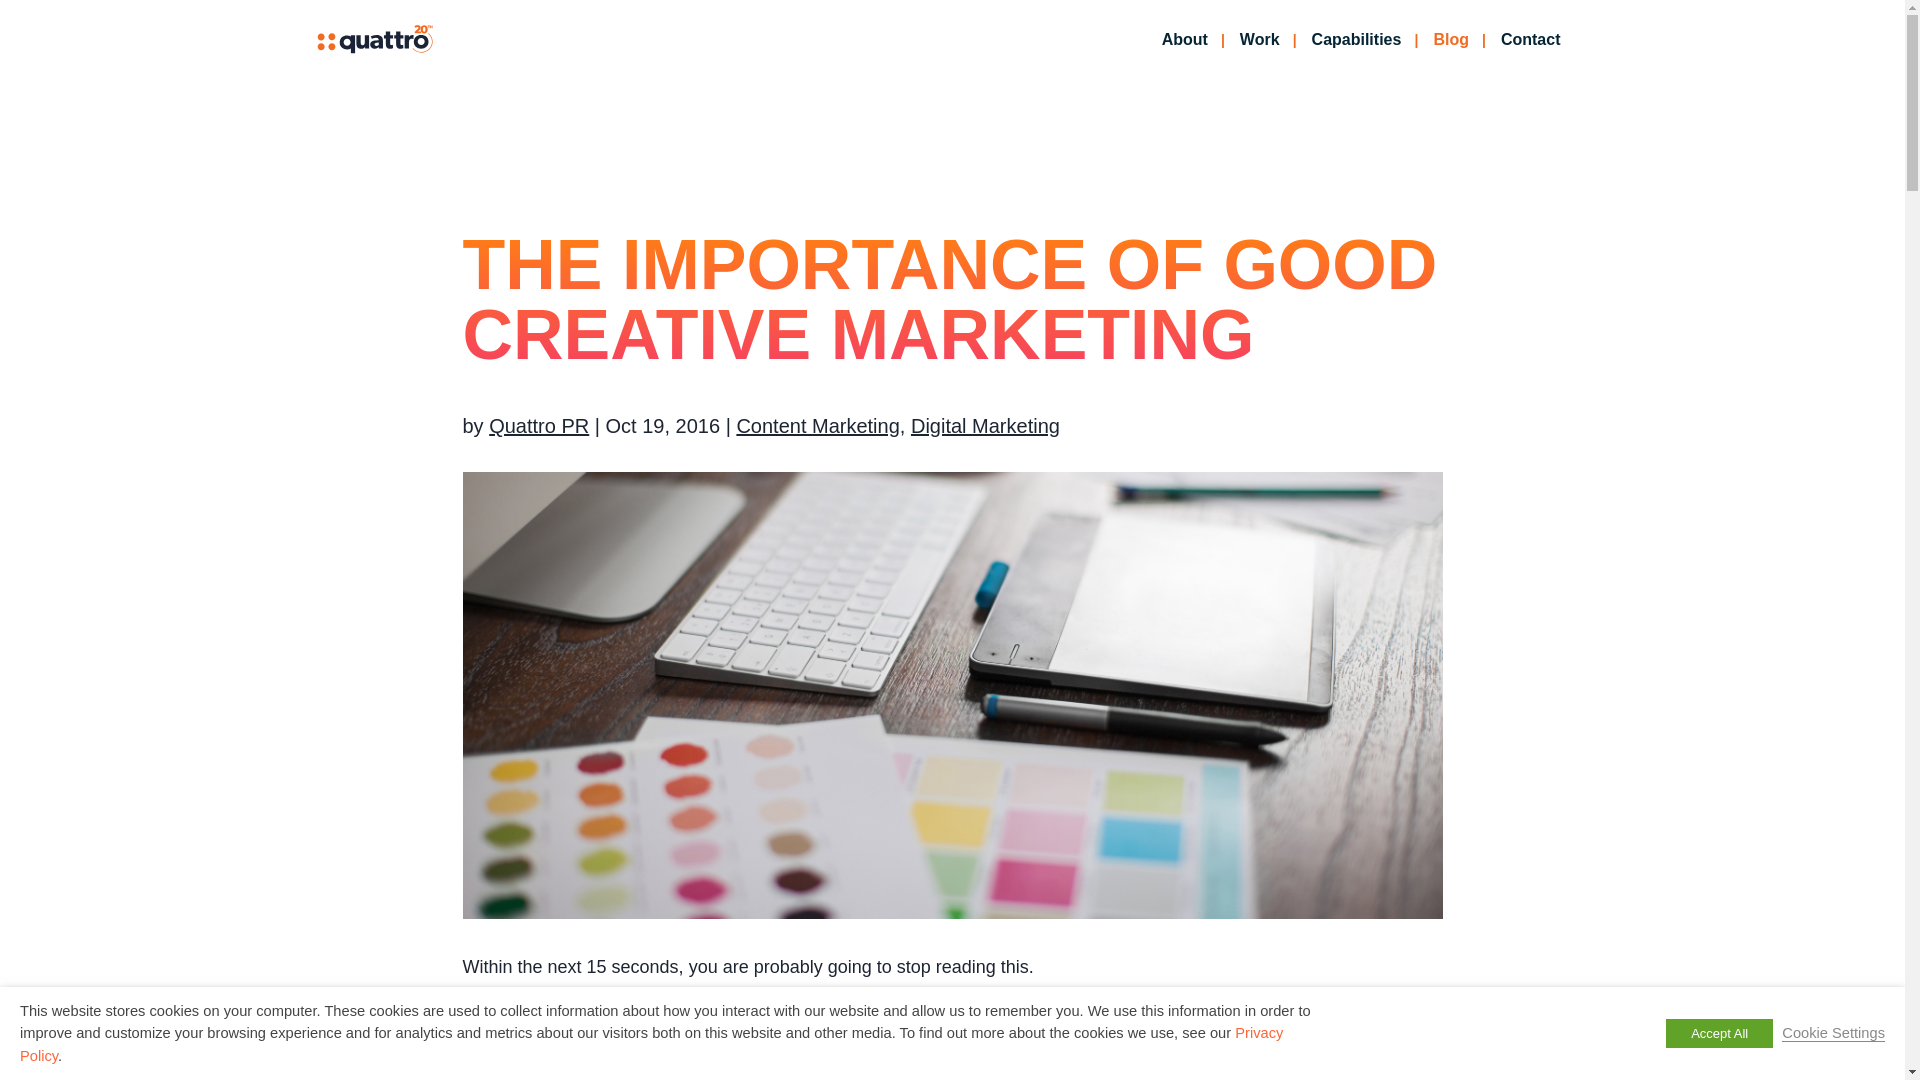 Image resolution: width=1920 pixels, height=1080 pixels. Describe the element at coordinates (816, 426) in the screenshot. I see `Content Marketing` at that location.